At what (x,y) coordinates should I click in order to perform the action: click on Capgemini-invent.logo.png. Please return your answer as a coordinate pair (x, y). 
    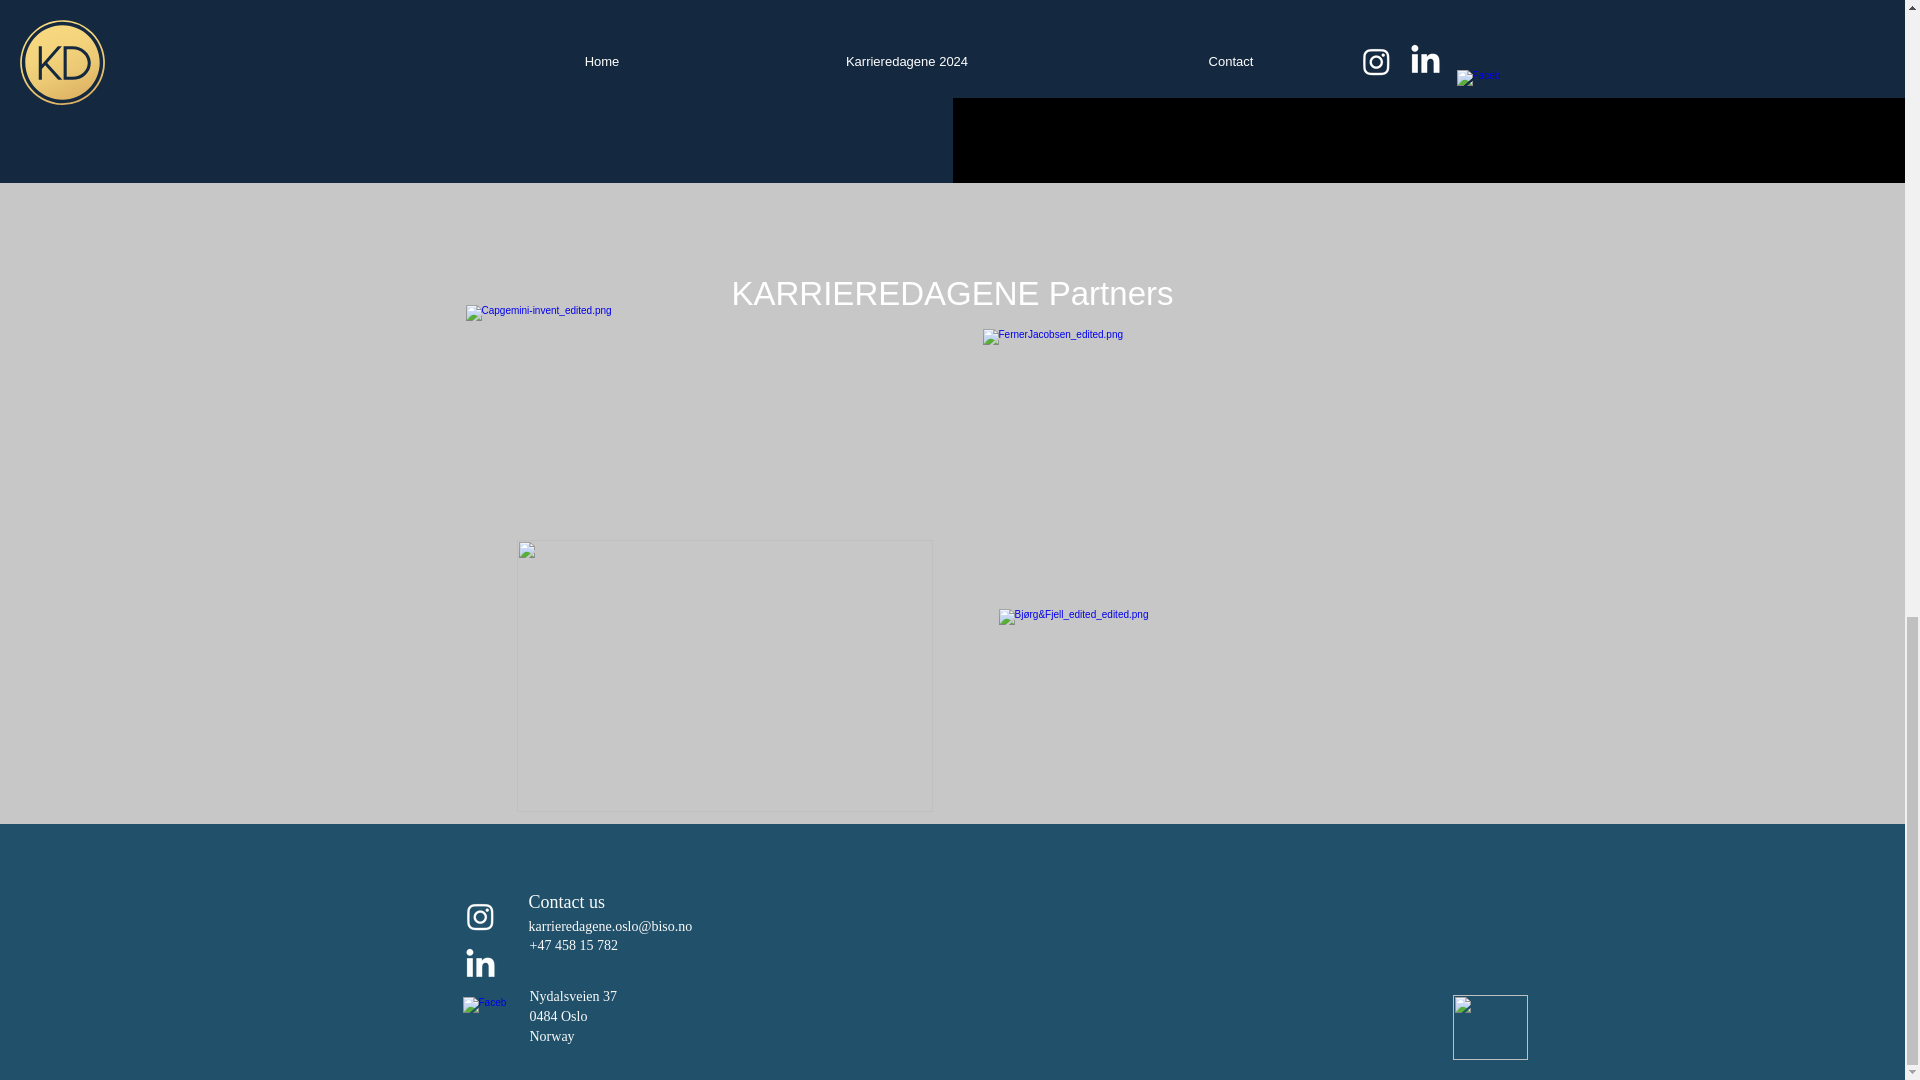
    Looking at the image, I should click on (724, 449).